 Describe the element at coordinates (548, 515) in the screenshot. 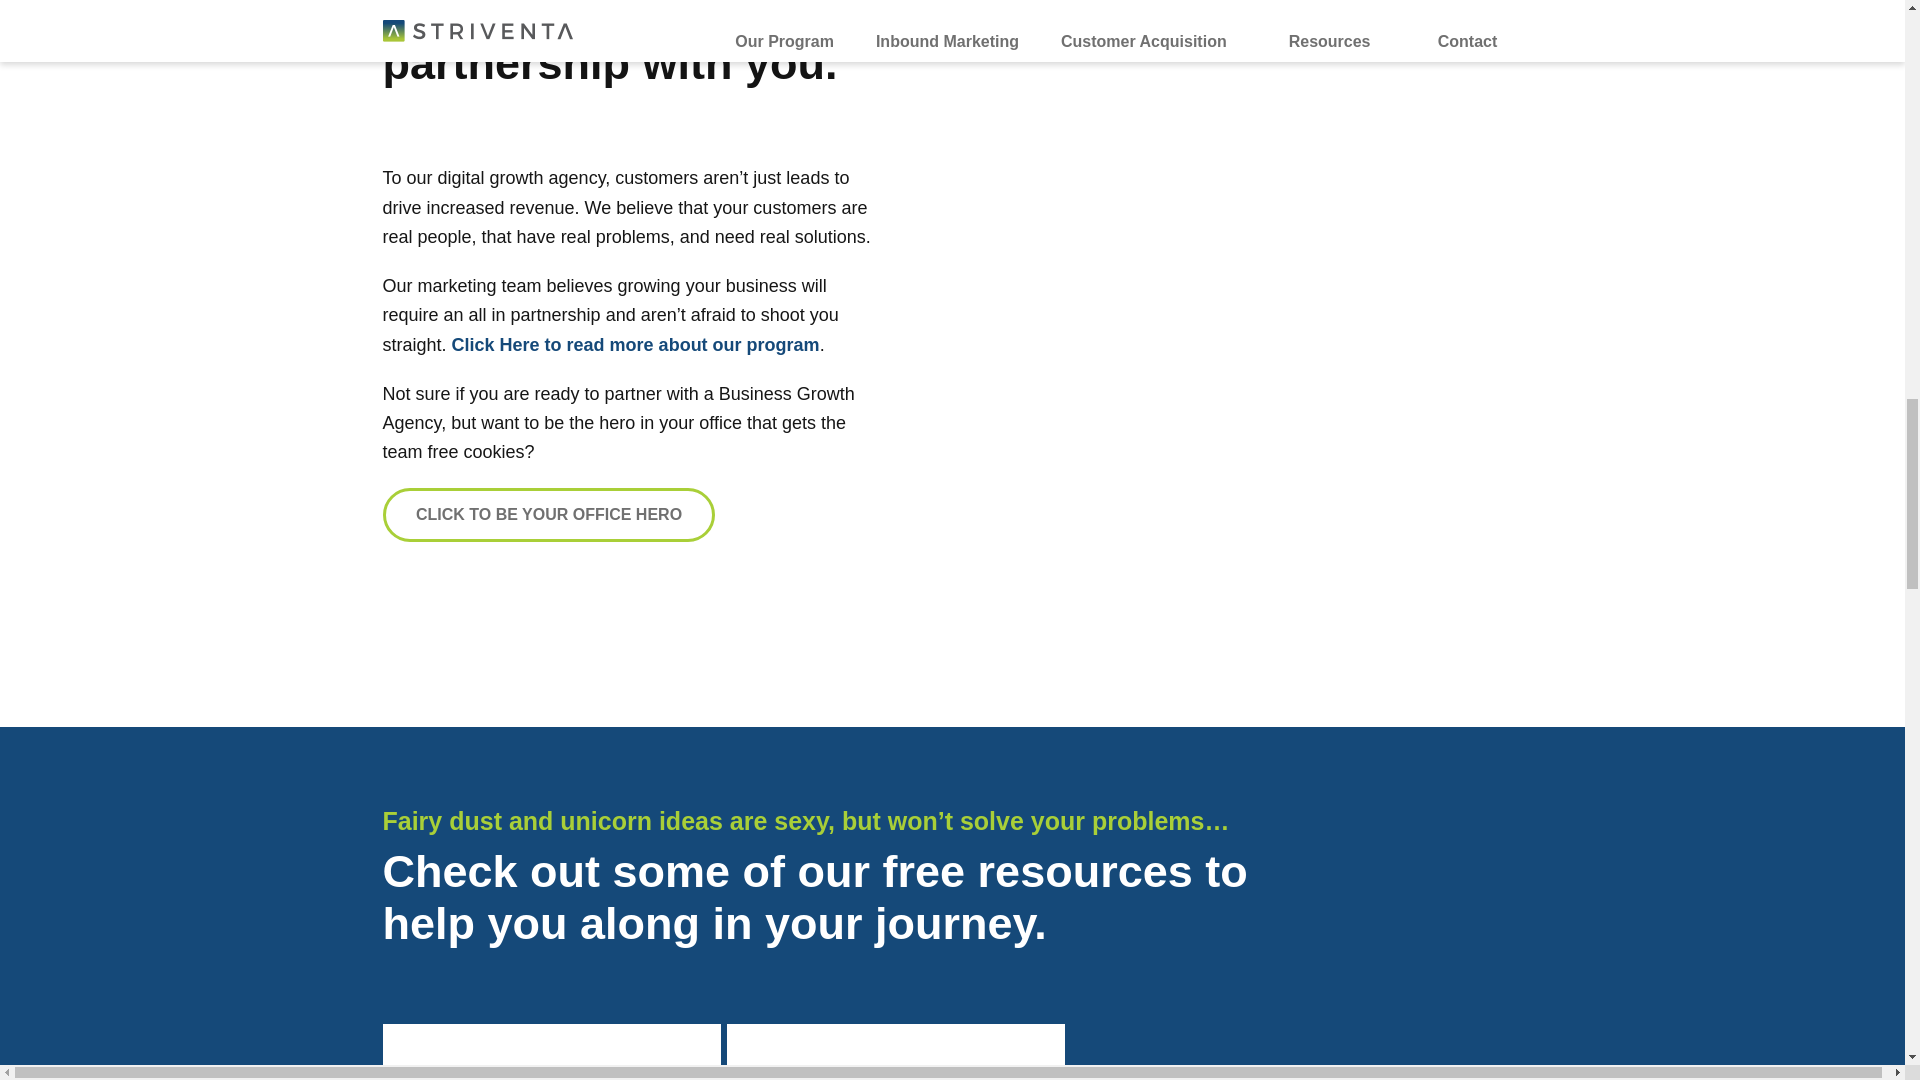

I see `CLICK TO BE YOUR OFFICE HERO` at that location.